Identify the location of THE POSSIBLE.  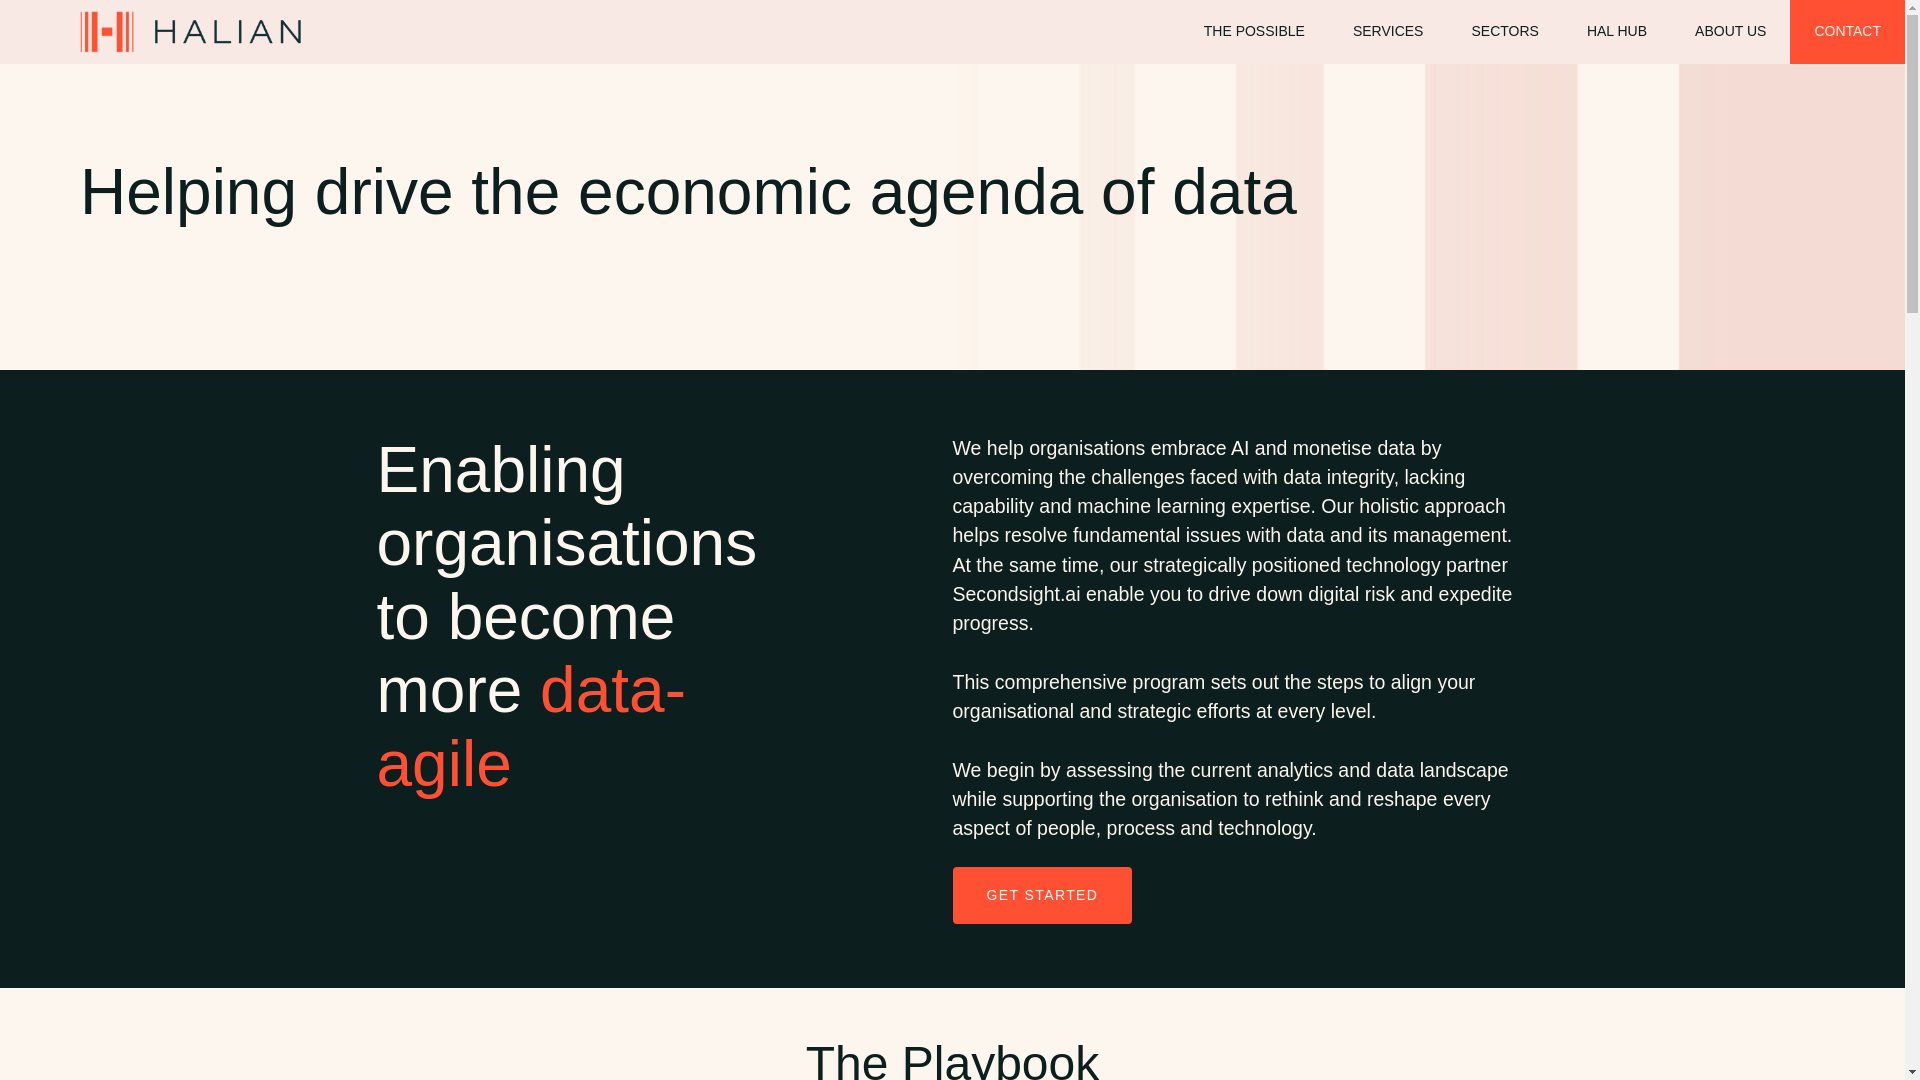
(1254, 32).